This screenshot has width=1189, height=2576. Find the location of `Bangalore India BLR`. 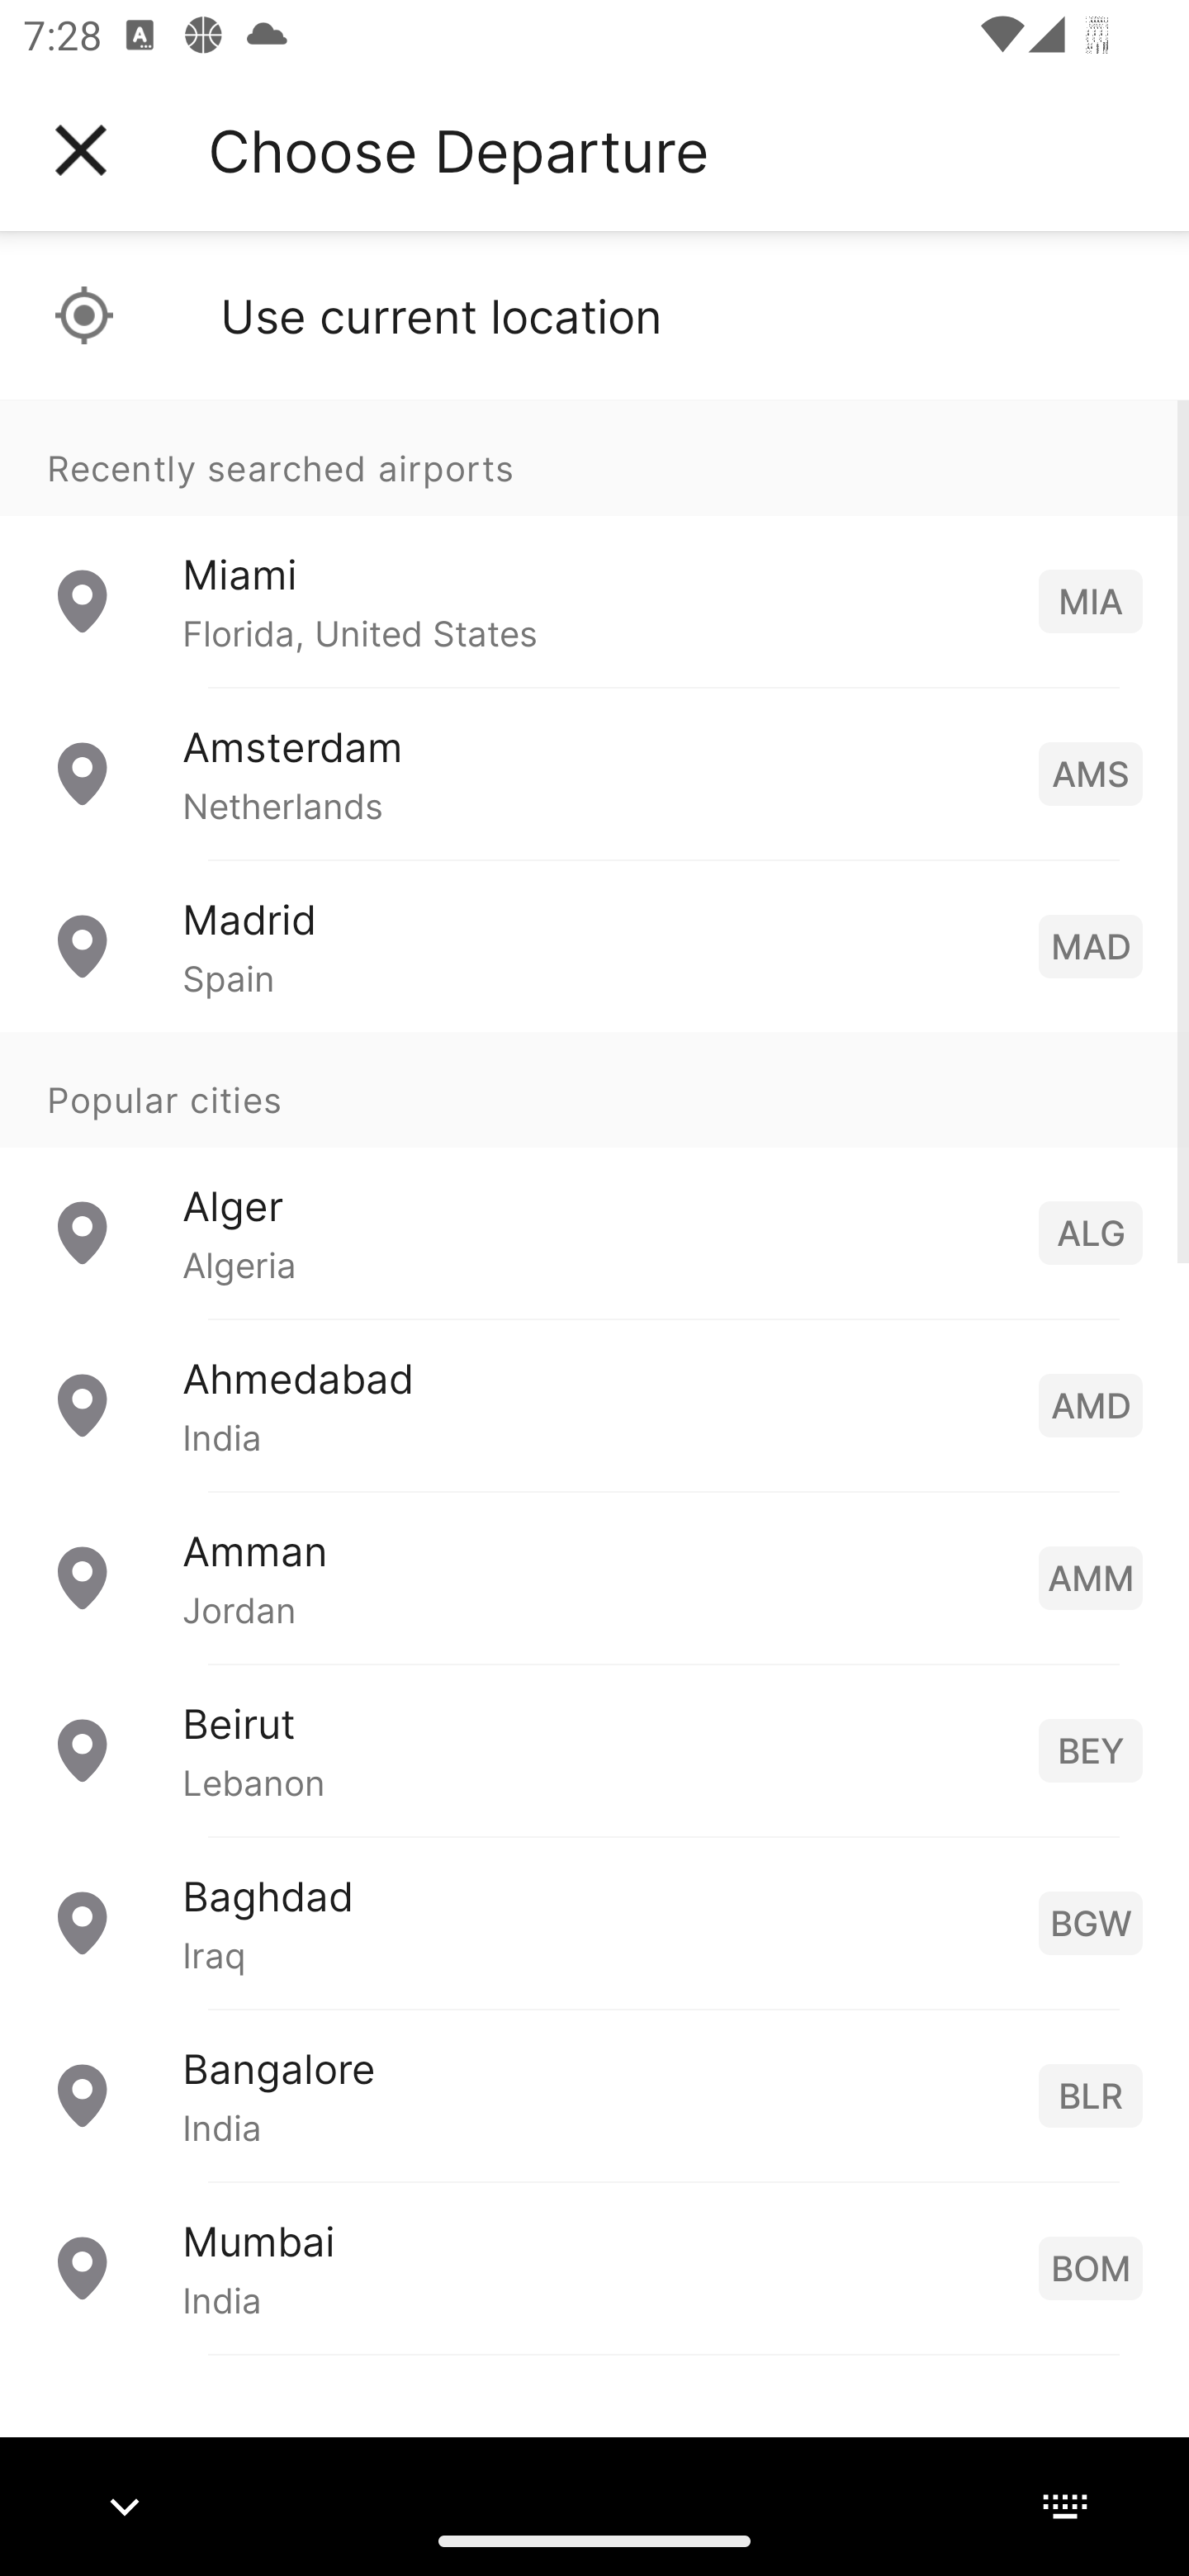

Bangalore India BLR is located at coordinates (594, 2095).